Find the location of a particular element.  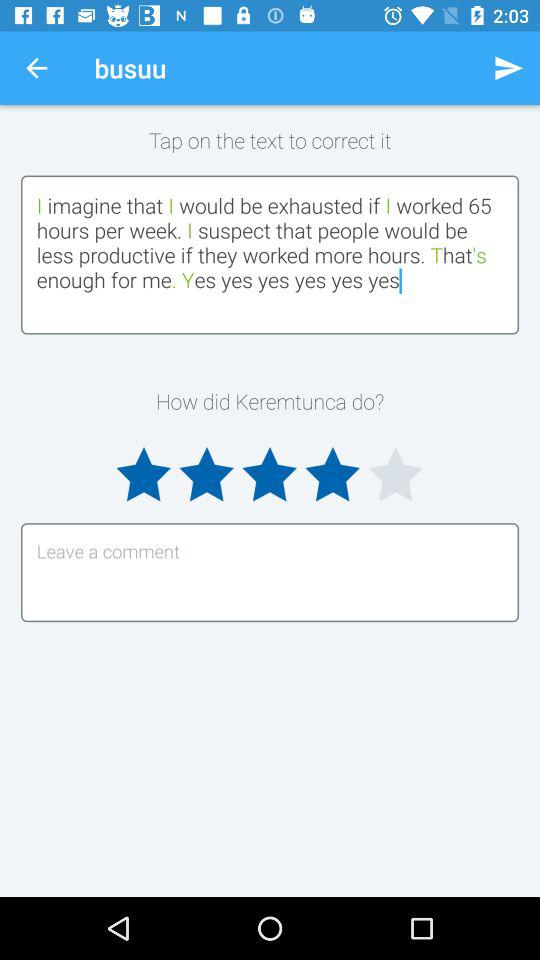

tap icon at the top right corner is located at coordinates (508, 68).